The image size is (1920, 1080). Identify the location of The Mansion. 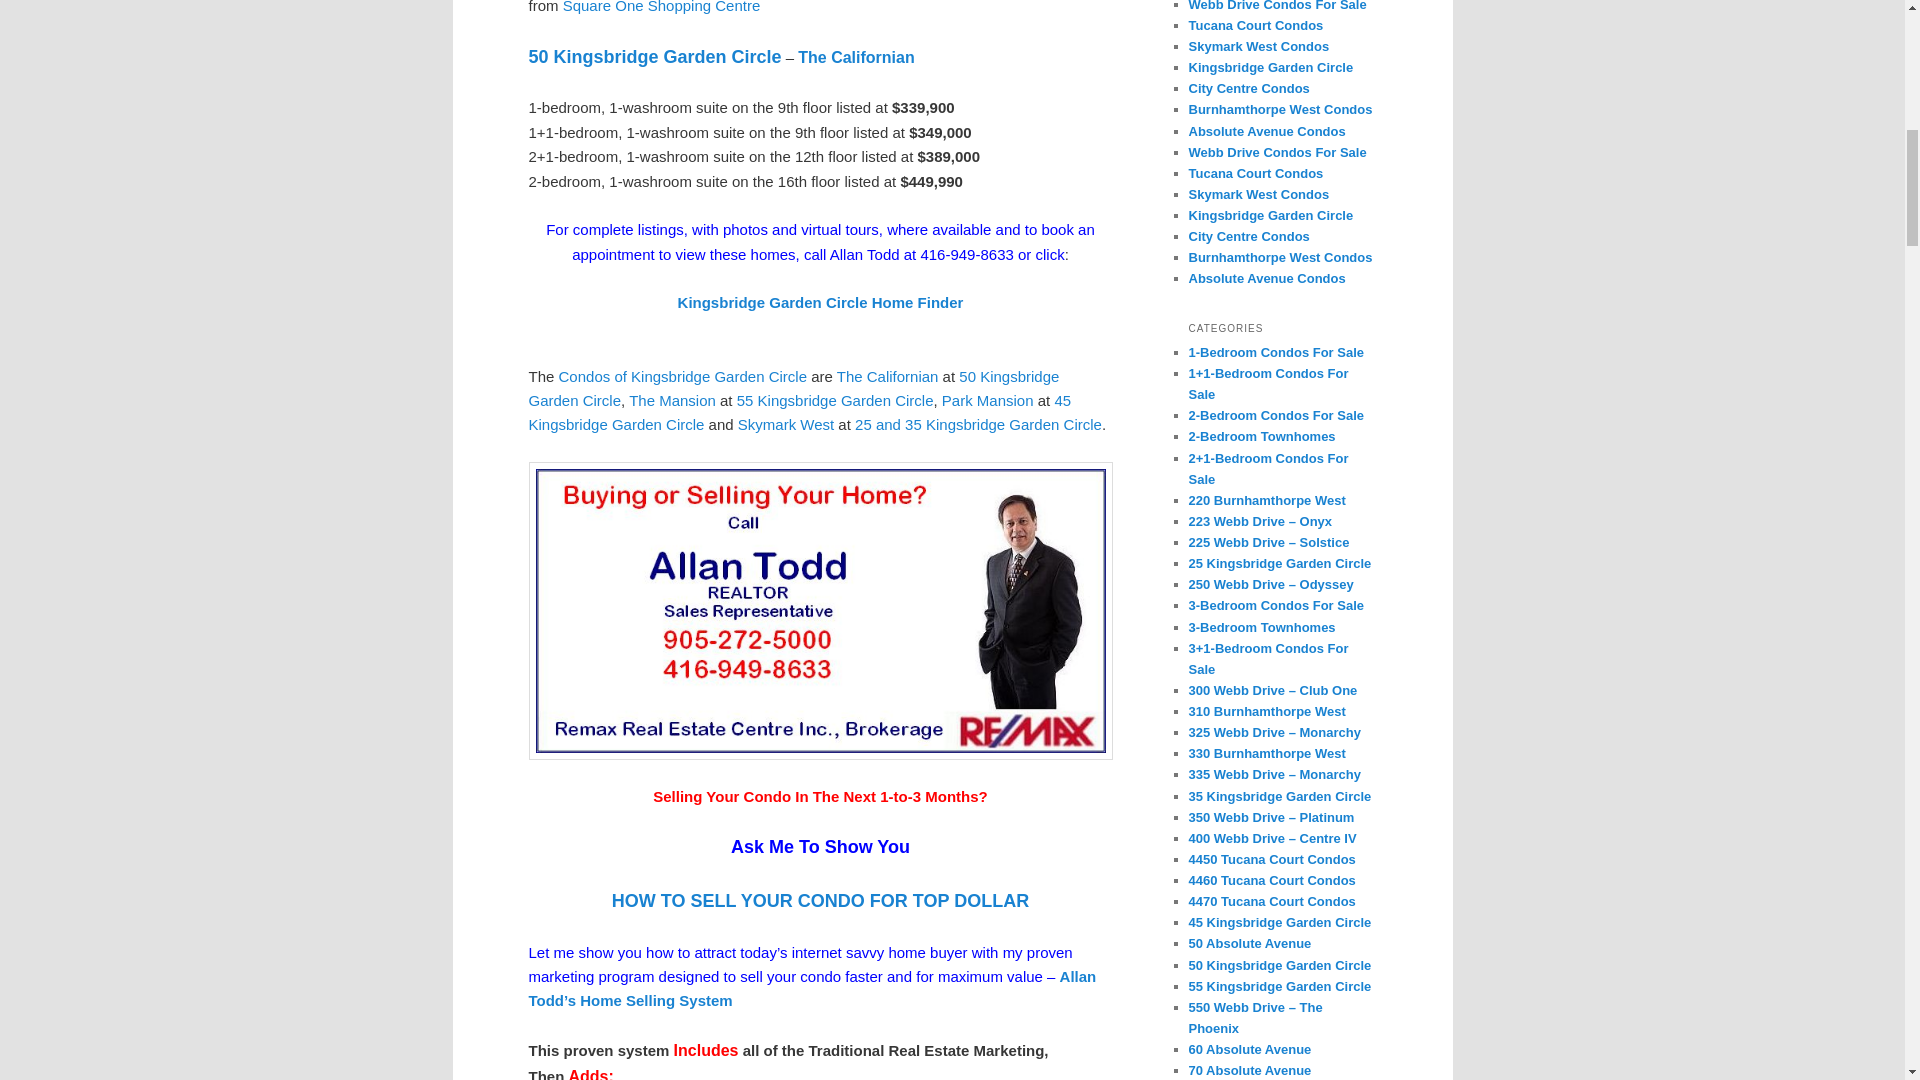
(672, 400).